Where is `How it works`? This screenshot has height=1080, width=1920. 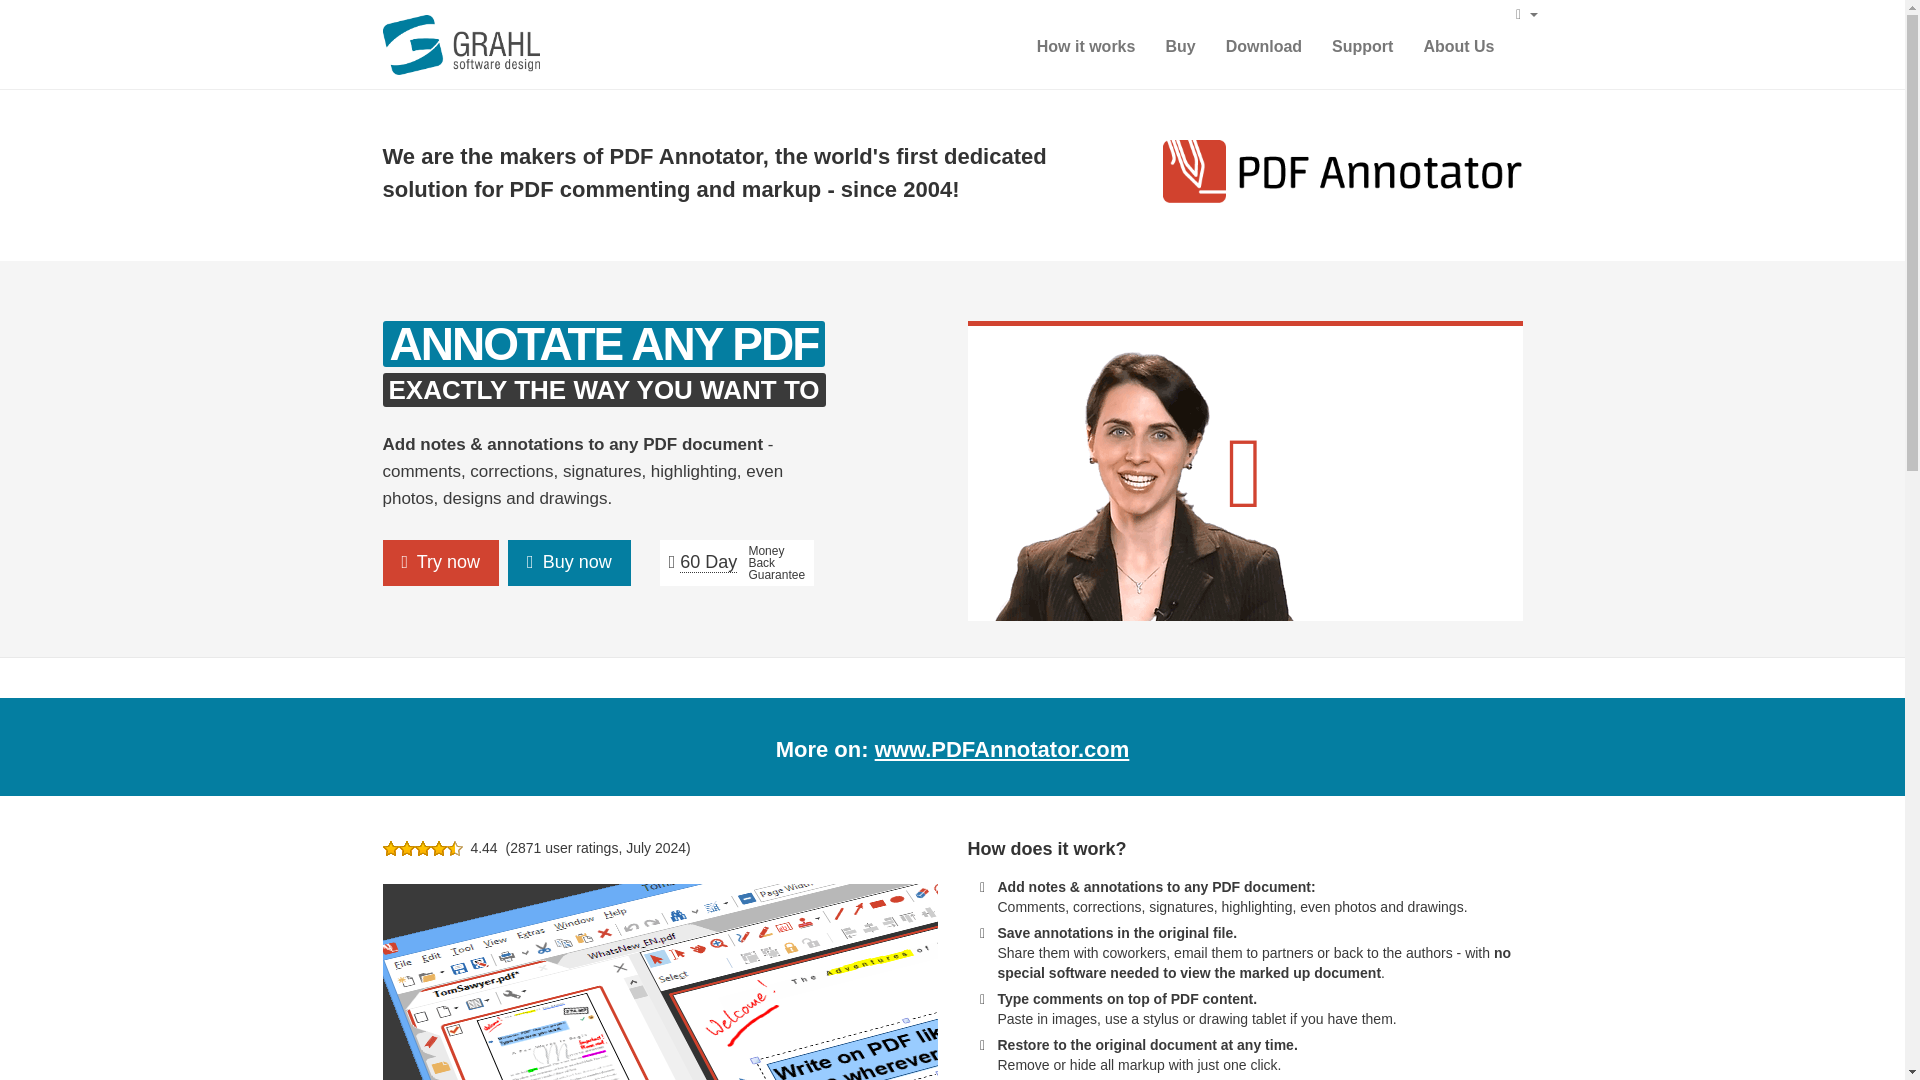
How it works is located at coordinates (1086, 46).